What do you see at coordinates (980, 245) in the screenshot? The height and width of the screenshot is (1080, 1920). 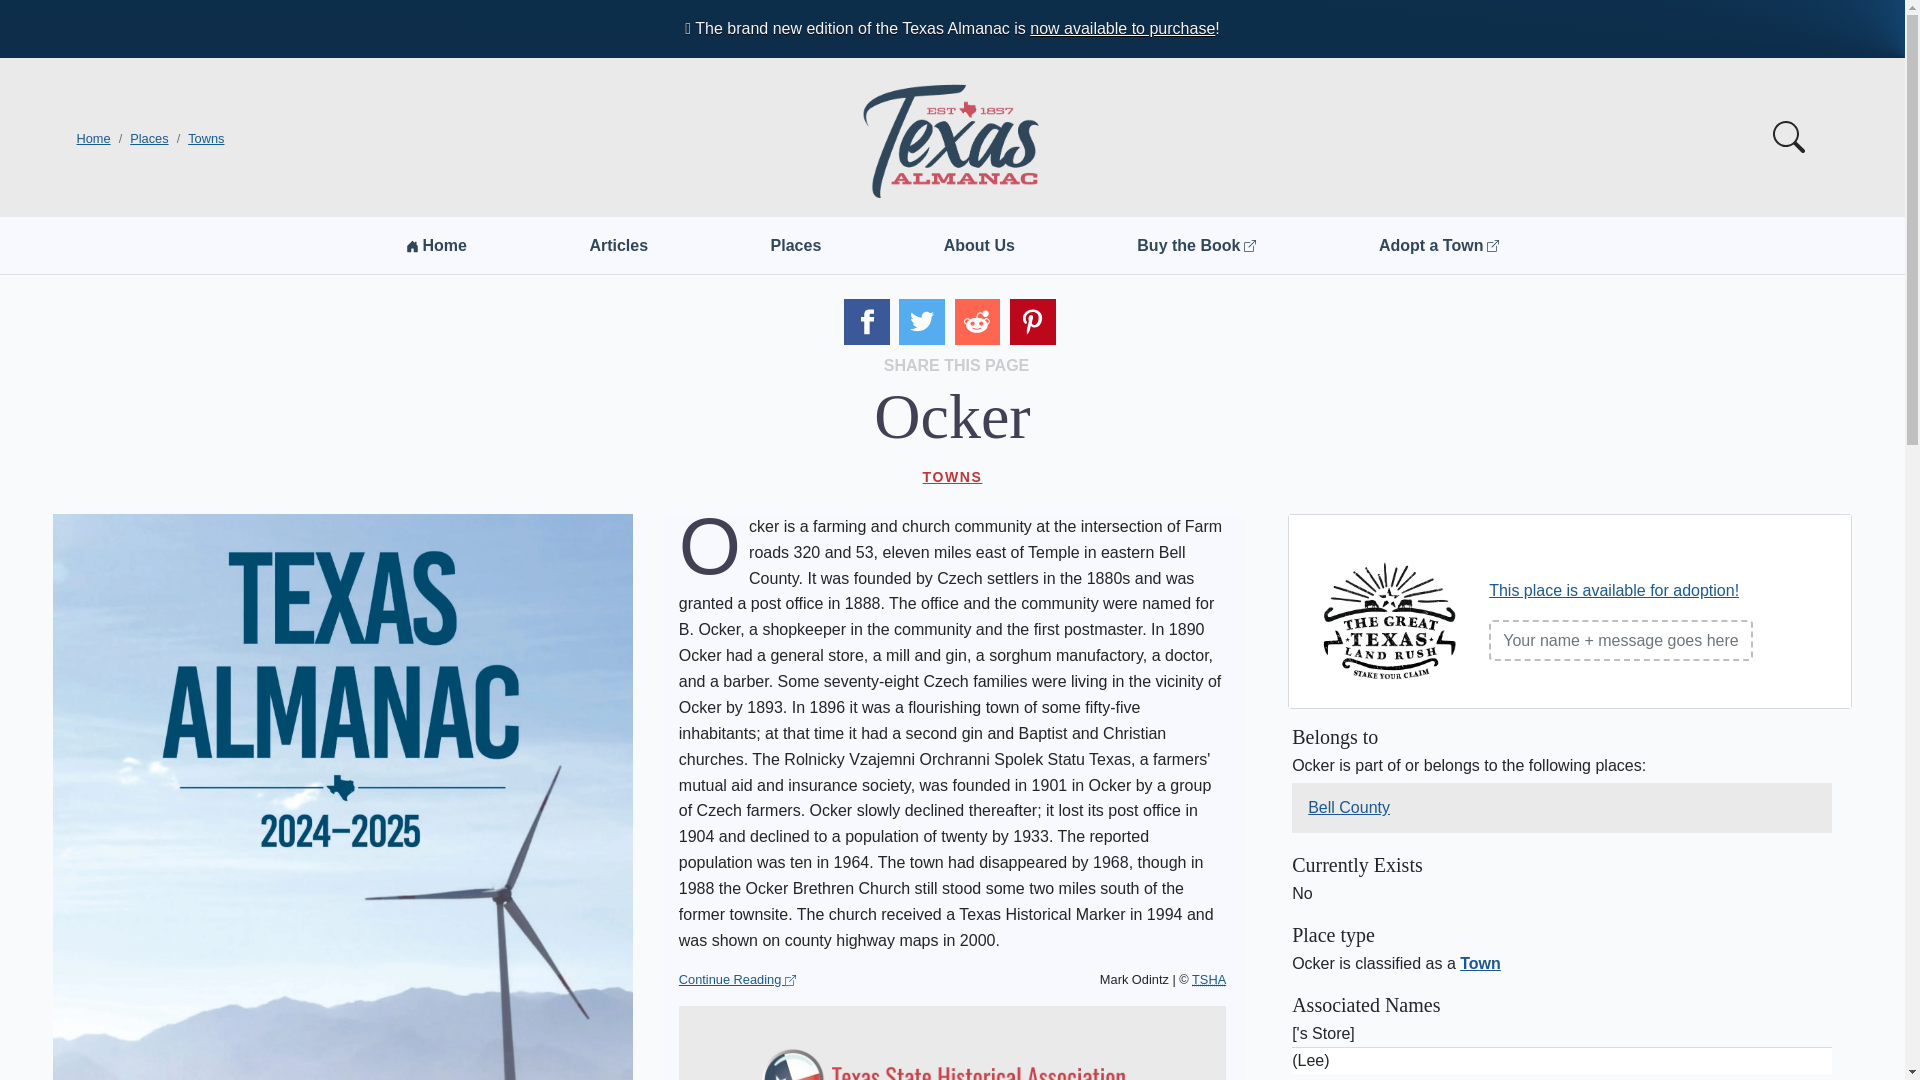 I see `About Us` at bounding box center [980, 245].